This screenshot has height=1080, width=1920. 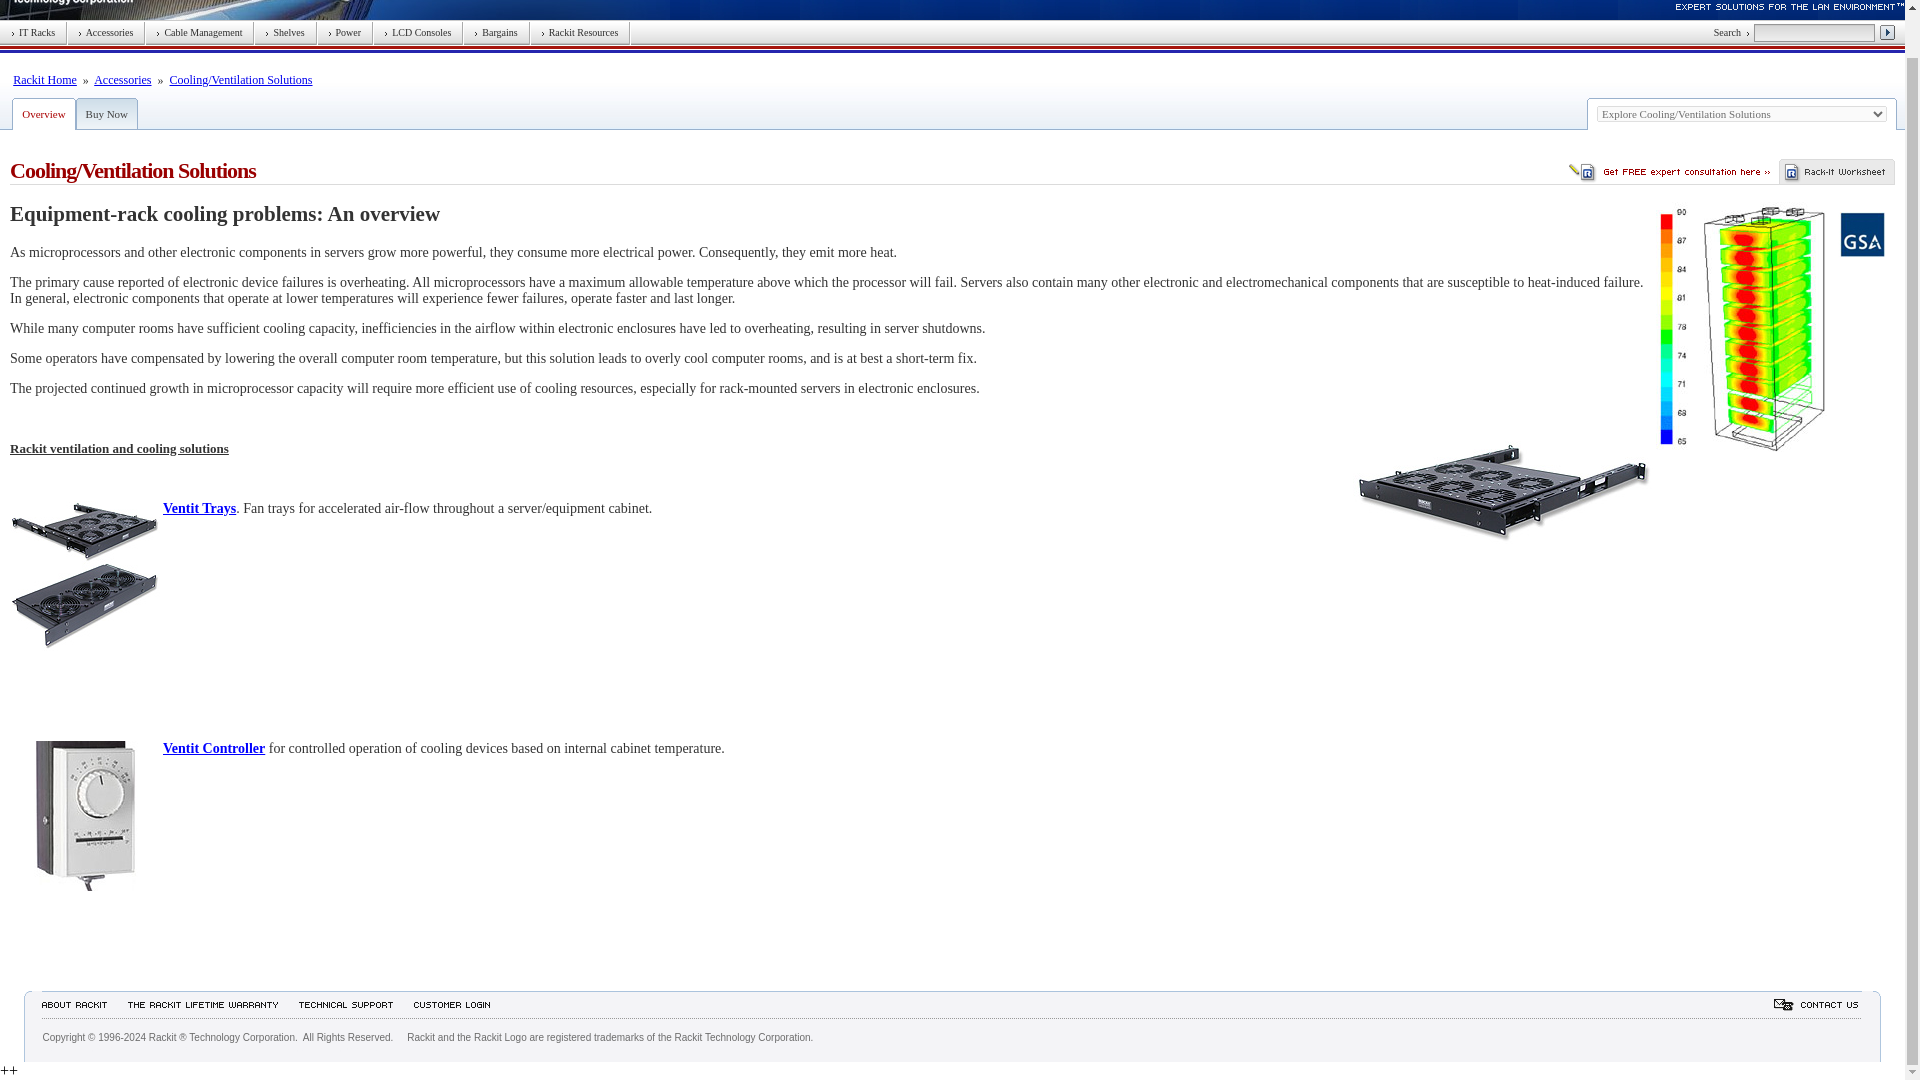 I want to click on   Shelves, so click(x=284, y=32).